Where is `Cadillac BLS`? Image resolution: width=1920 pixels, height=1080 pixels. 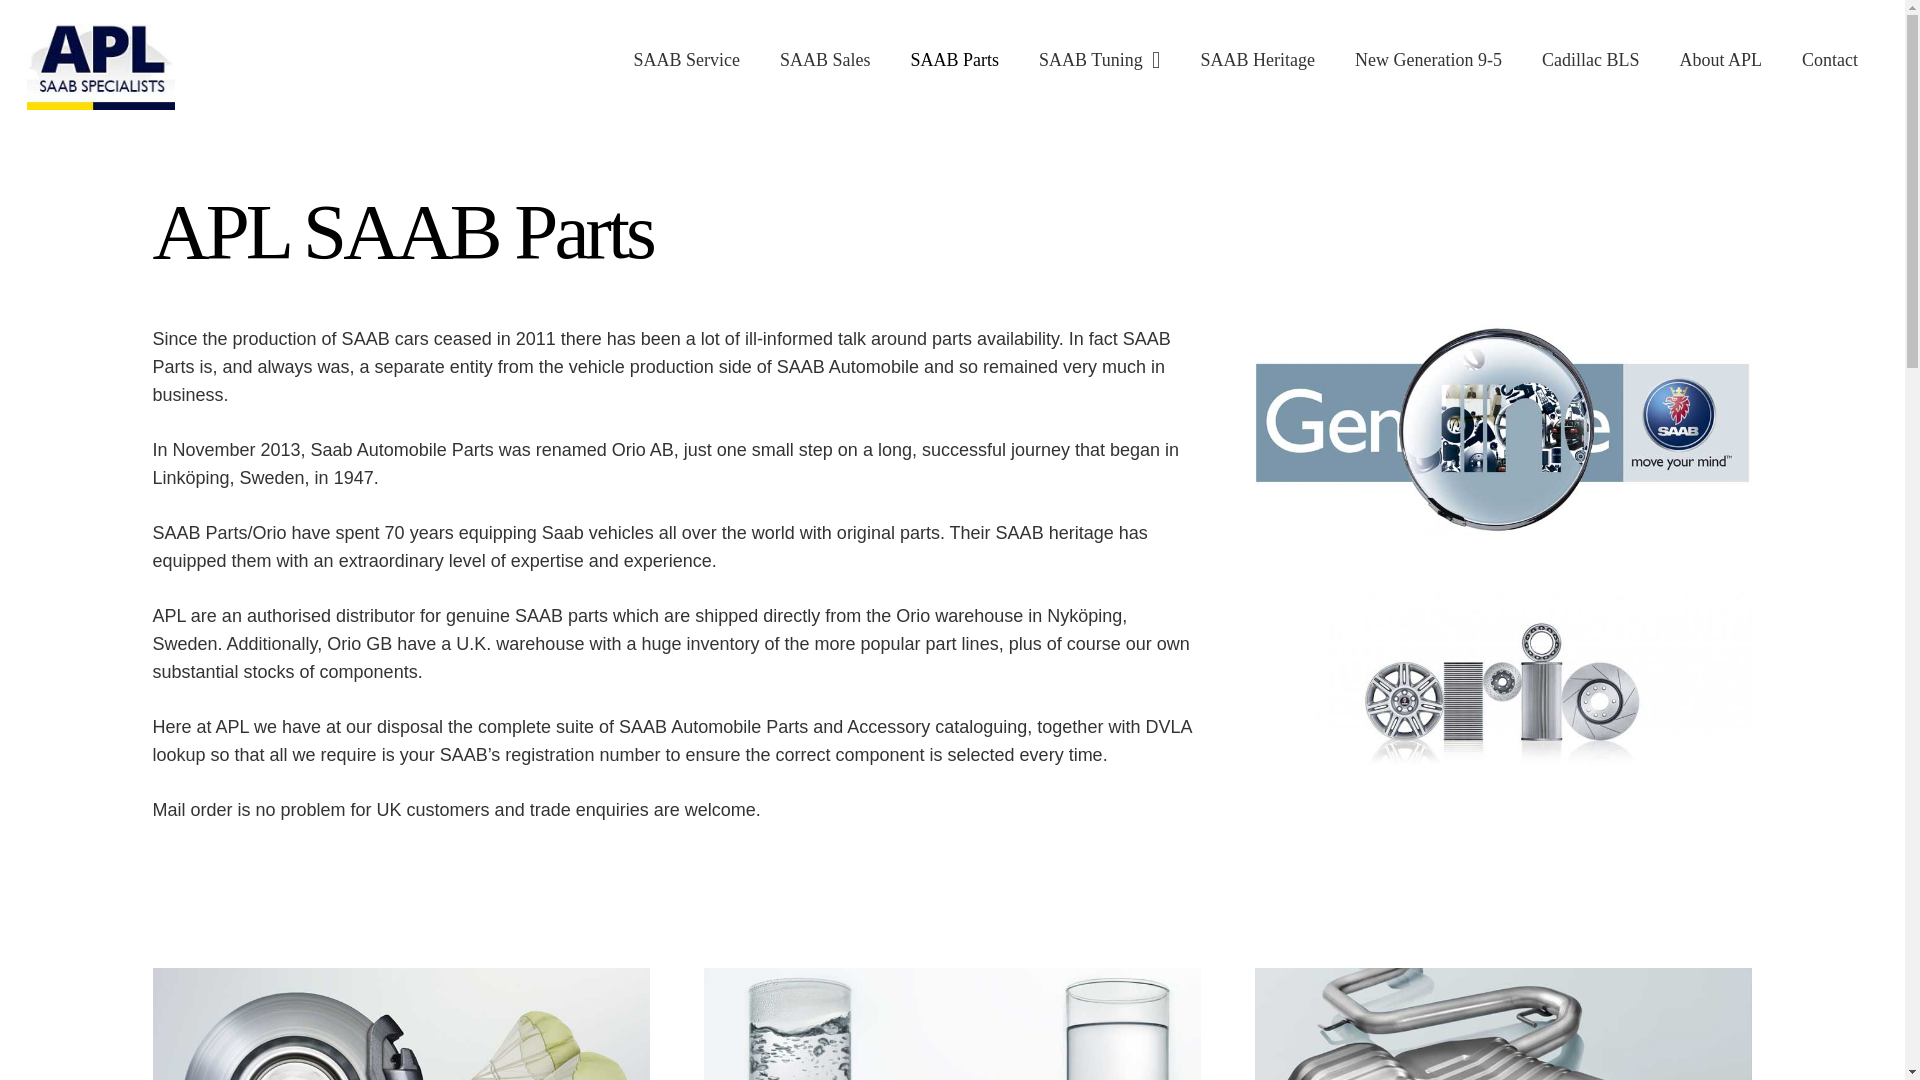
Cadillac BLS is located at coordinates (1591, 60).